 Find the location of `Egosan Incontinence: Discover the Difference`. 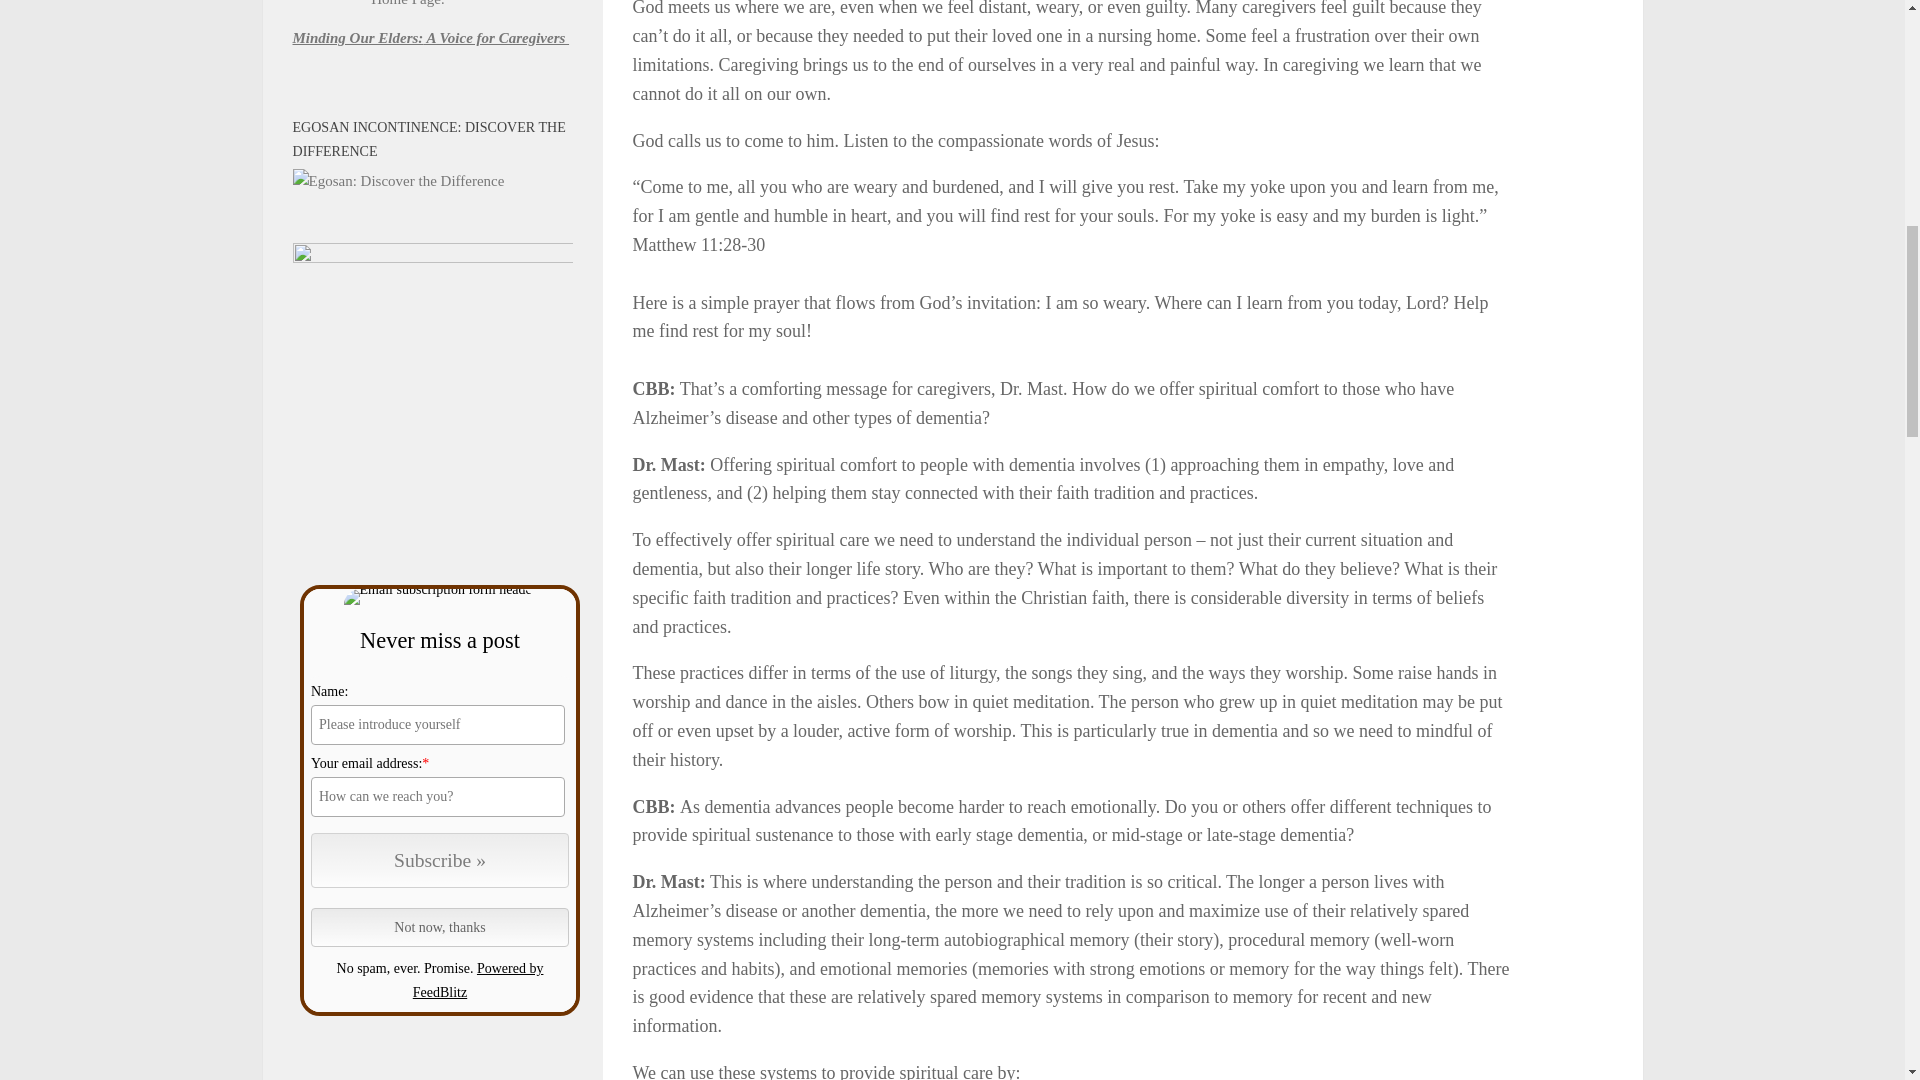

Egosan Incontinence: Discover the Difference is located at coordinates (397, 180).